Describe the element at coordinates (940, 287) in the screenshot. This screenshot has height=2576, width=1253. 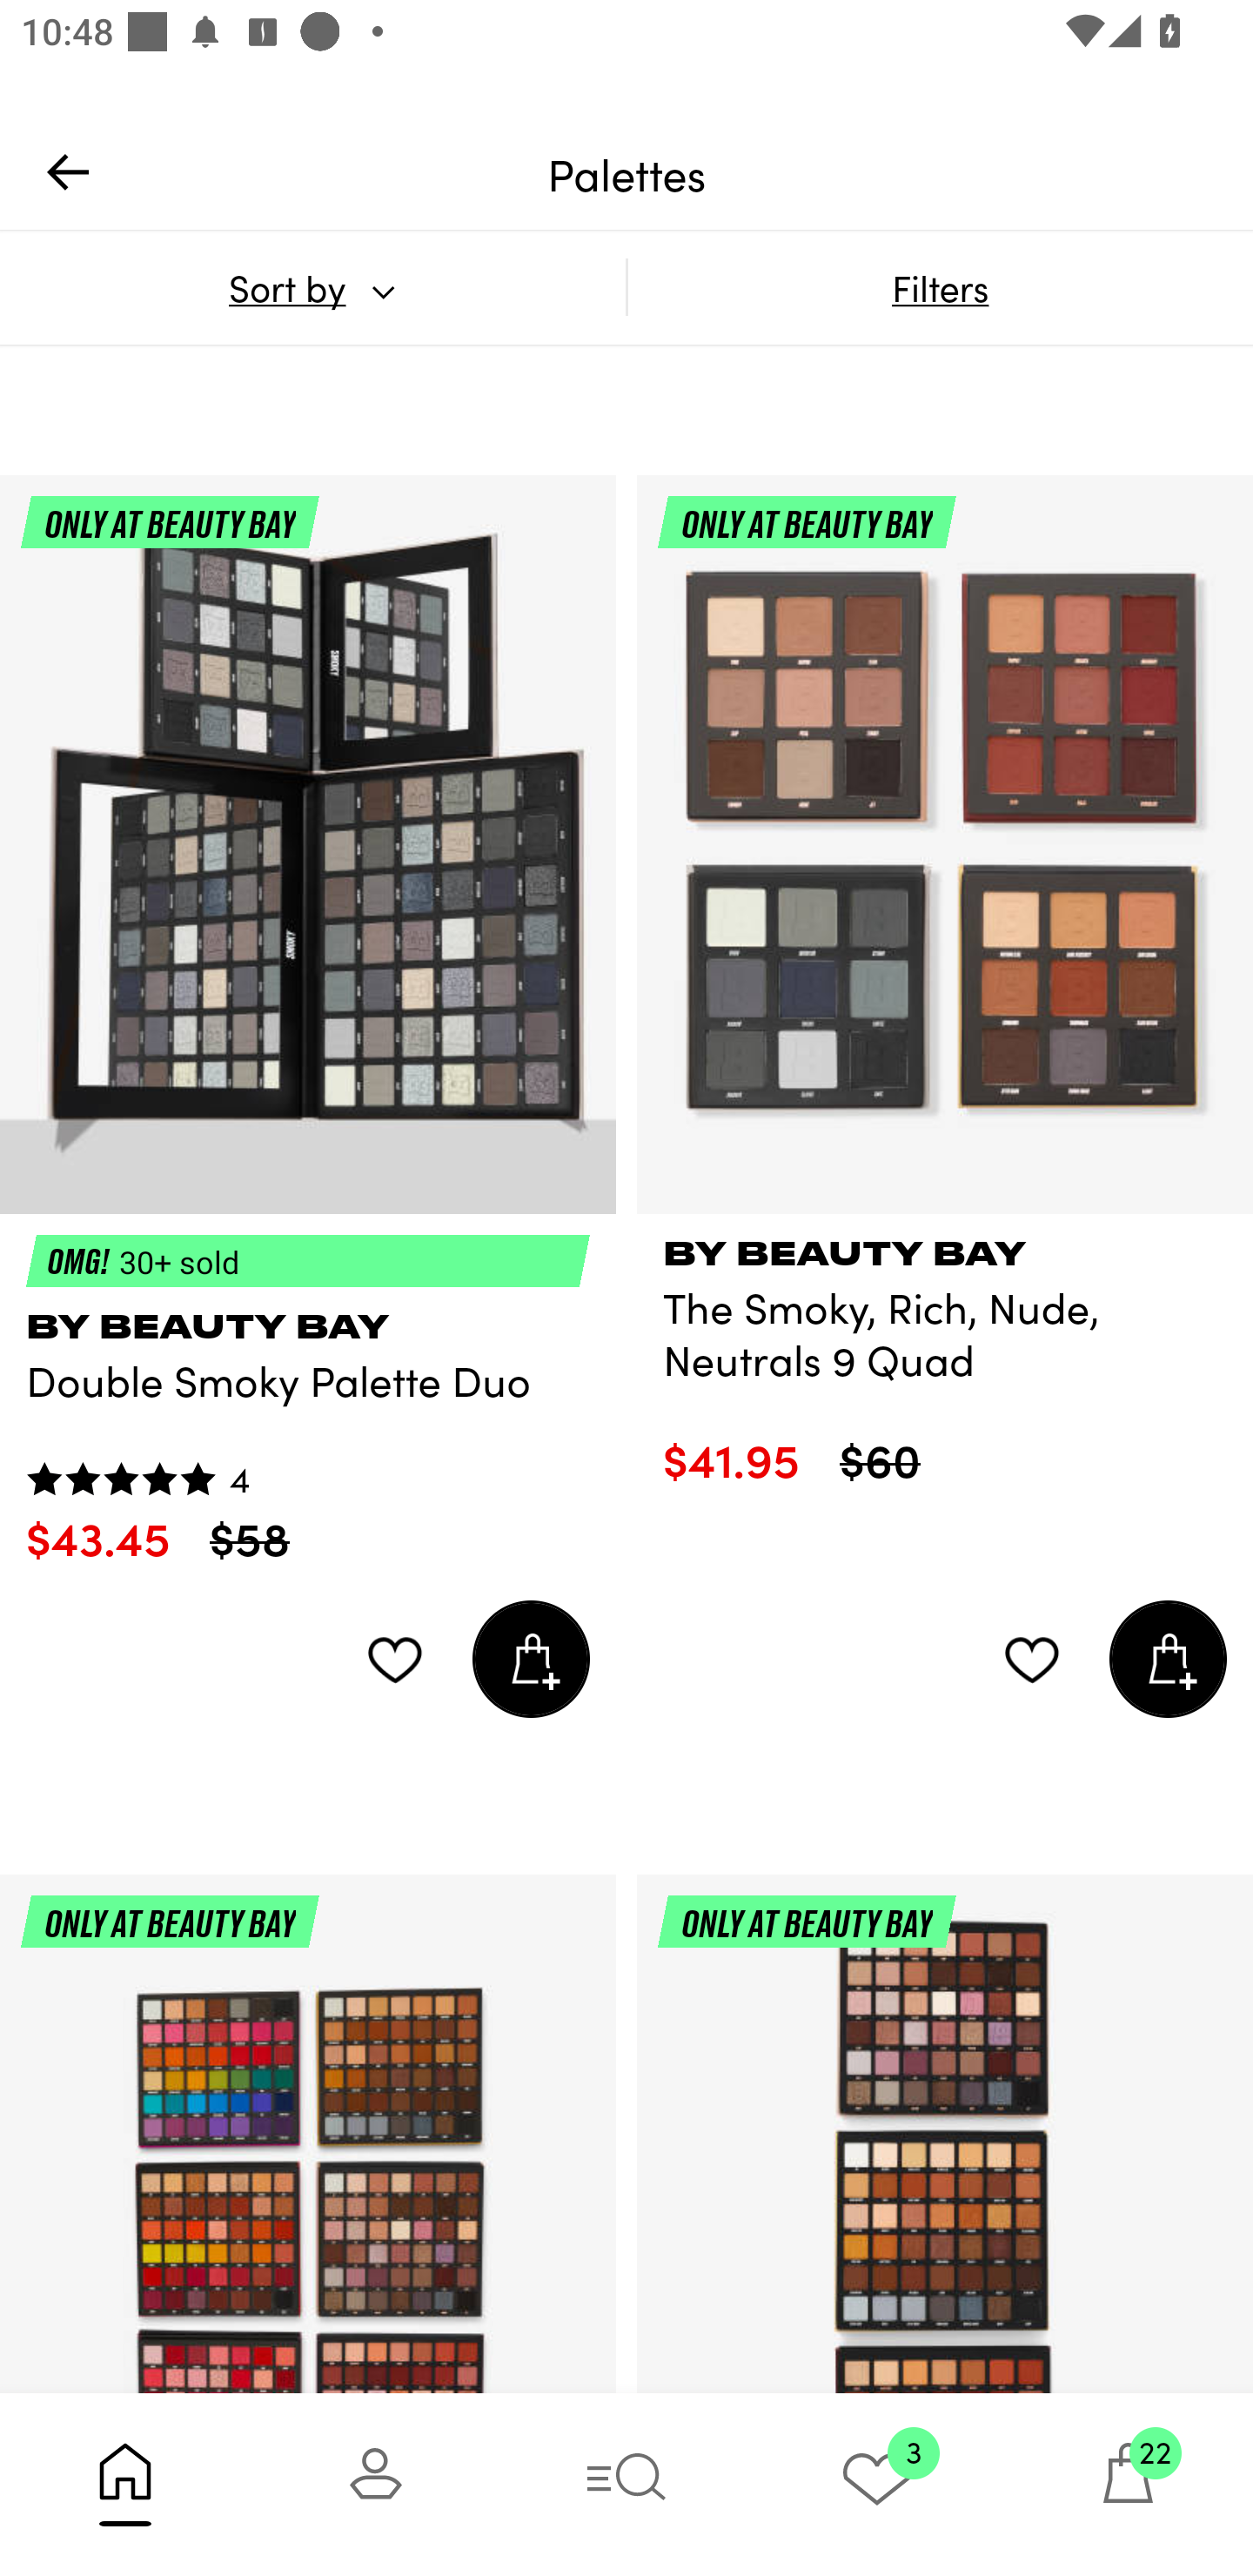
I see `Filters` at that location.